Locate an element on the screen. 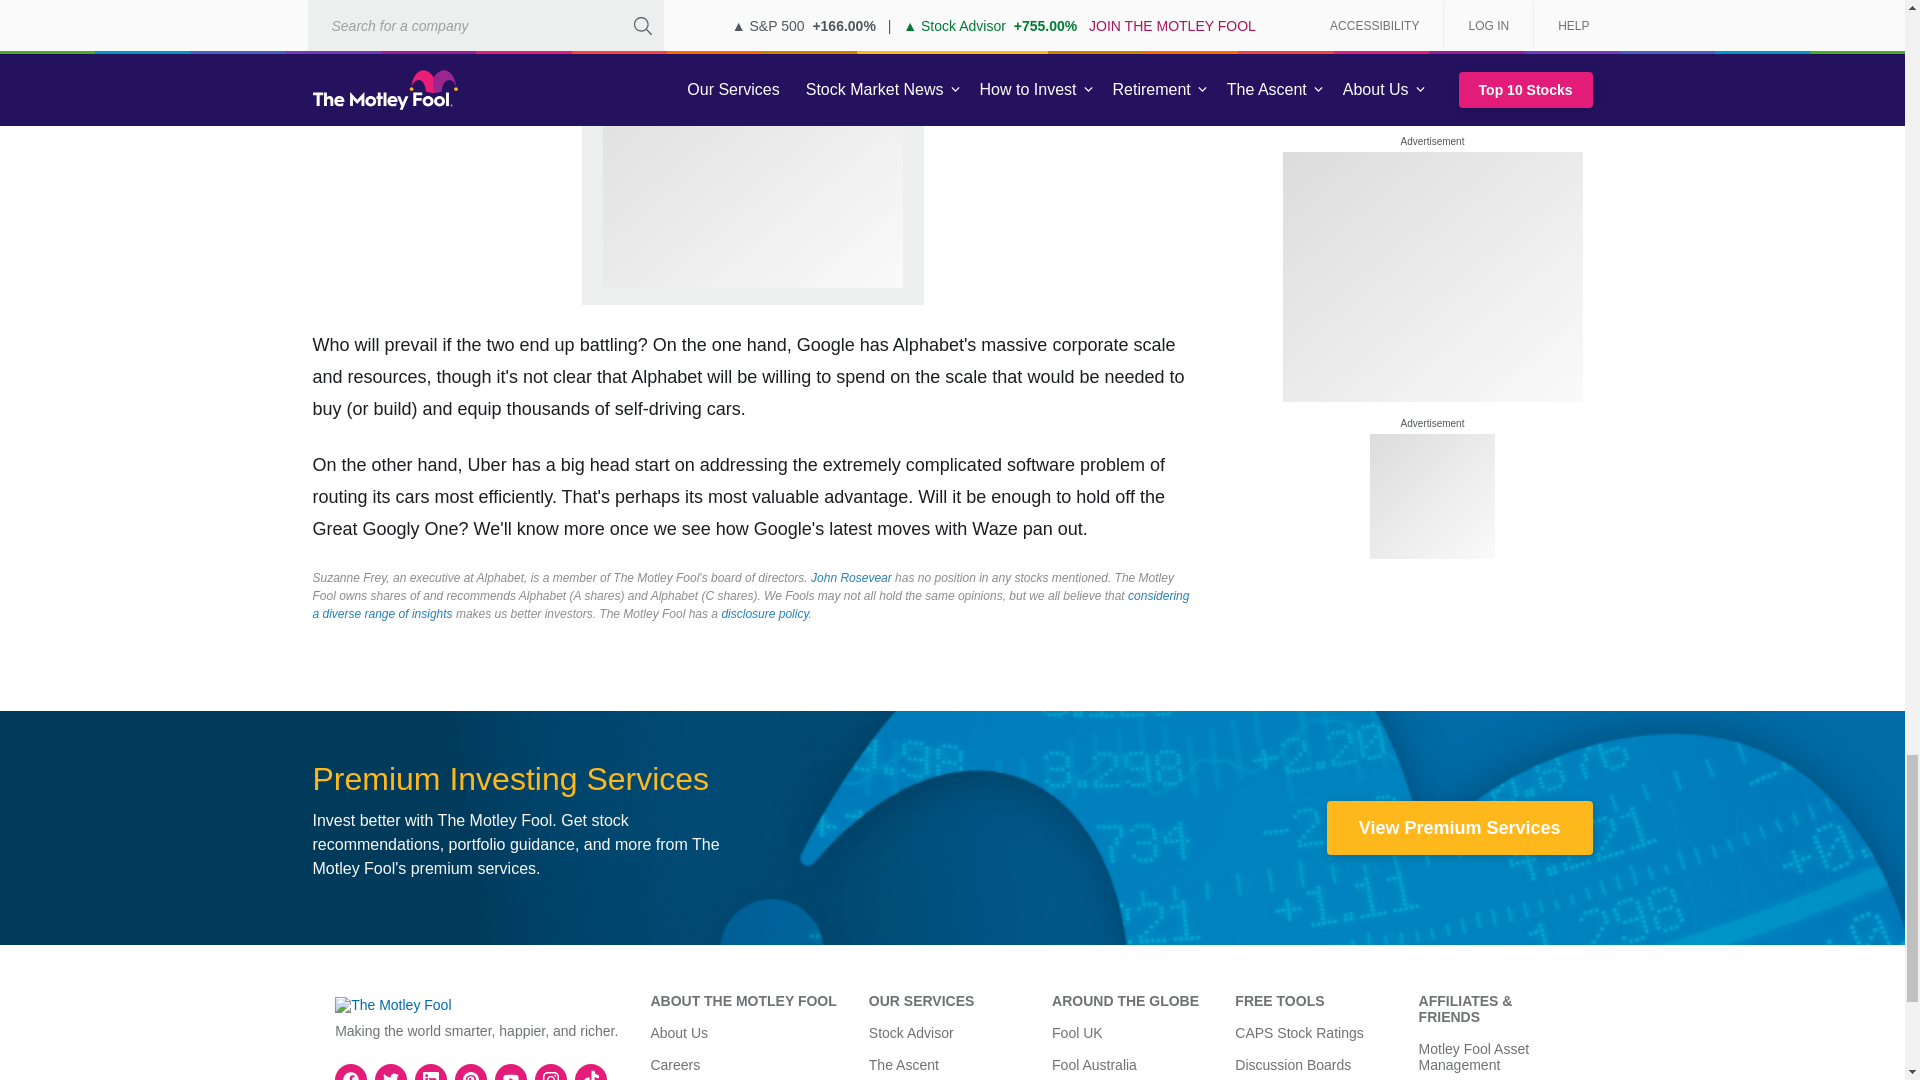 The image size is (1920, 1080). Twitter is located at coordinates (390, 1072).